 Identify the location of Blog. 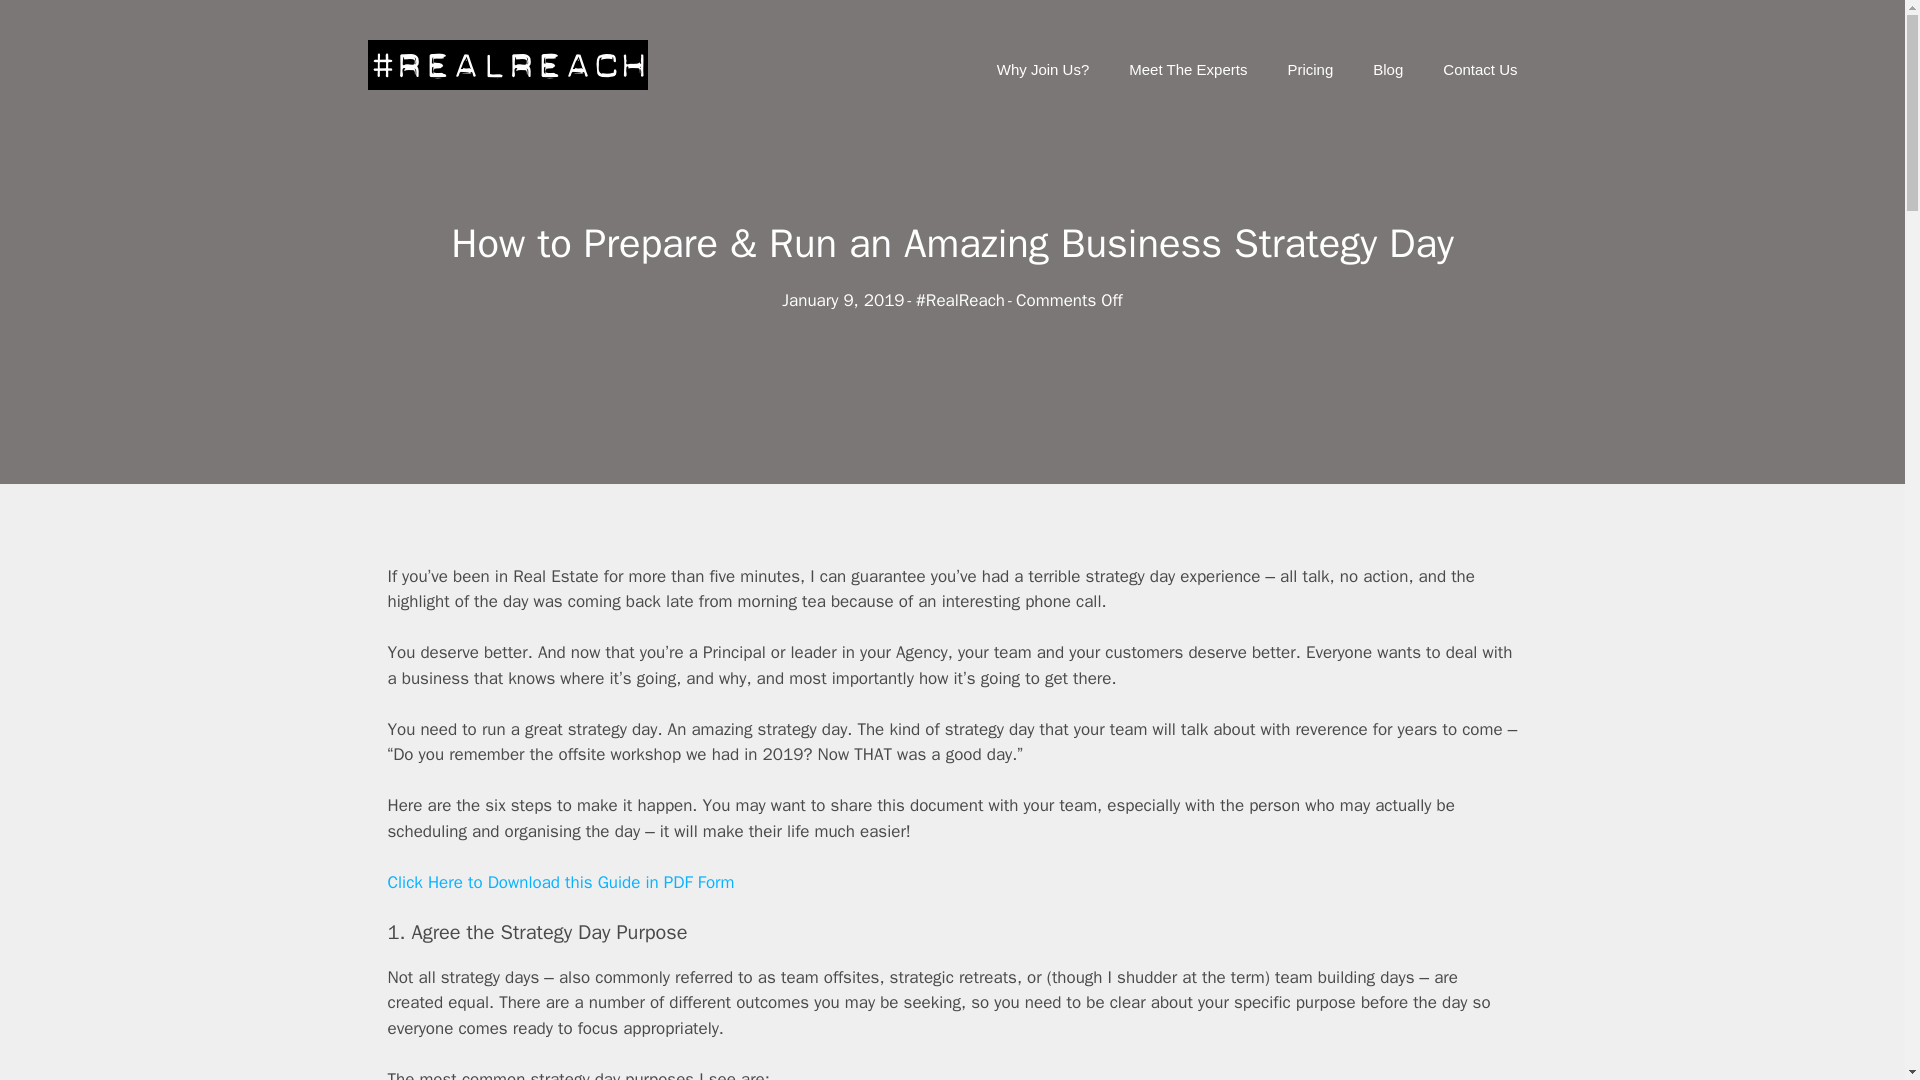
(1388, 70).